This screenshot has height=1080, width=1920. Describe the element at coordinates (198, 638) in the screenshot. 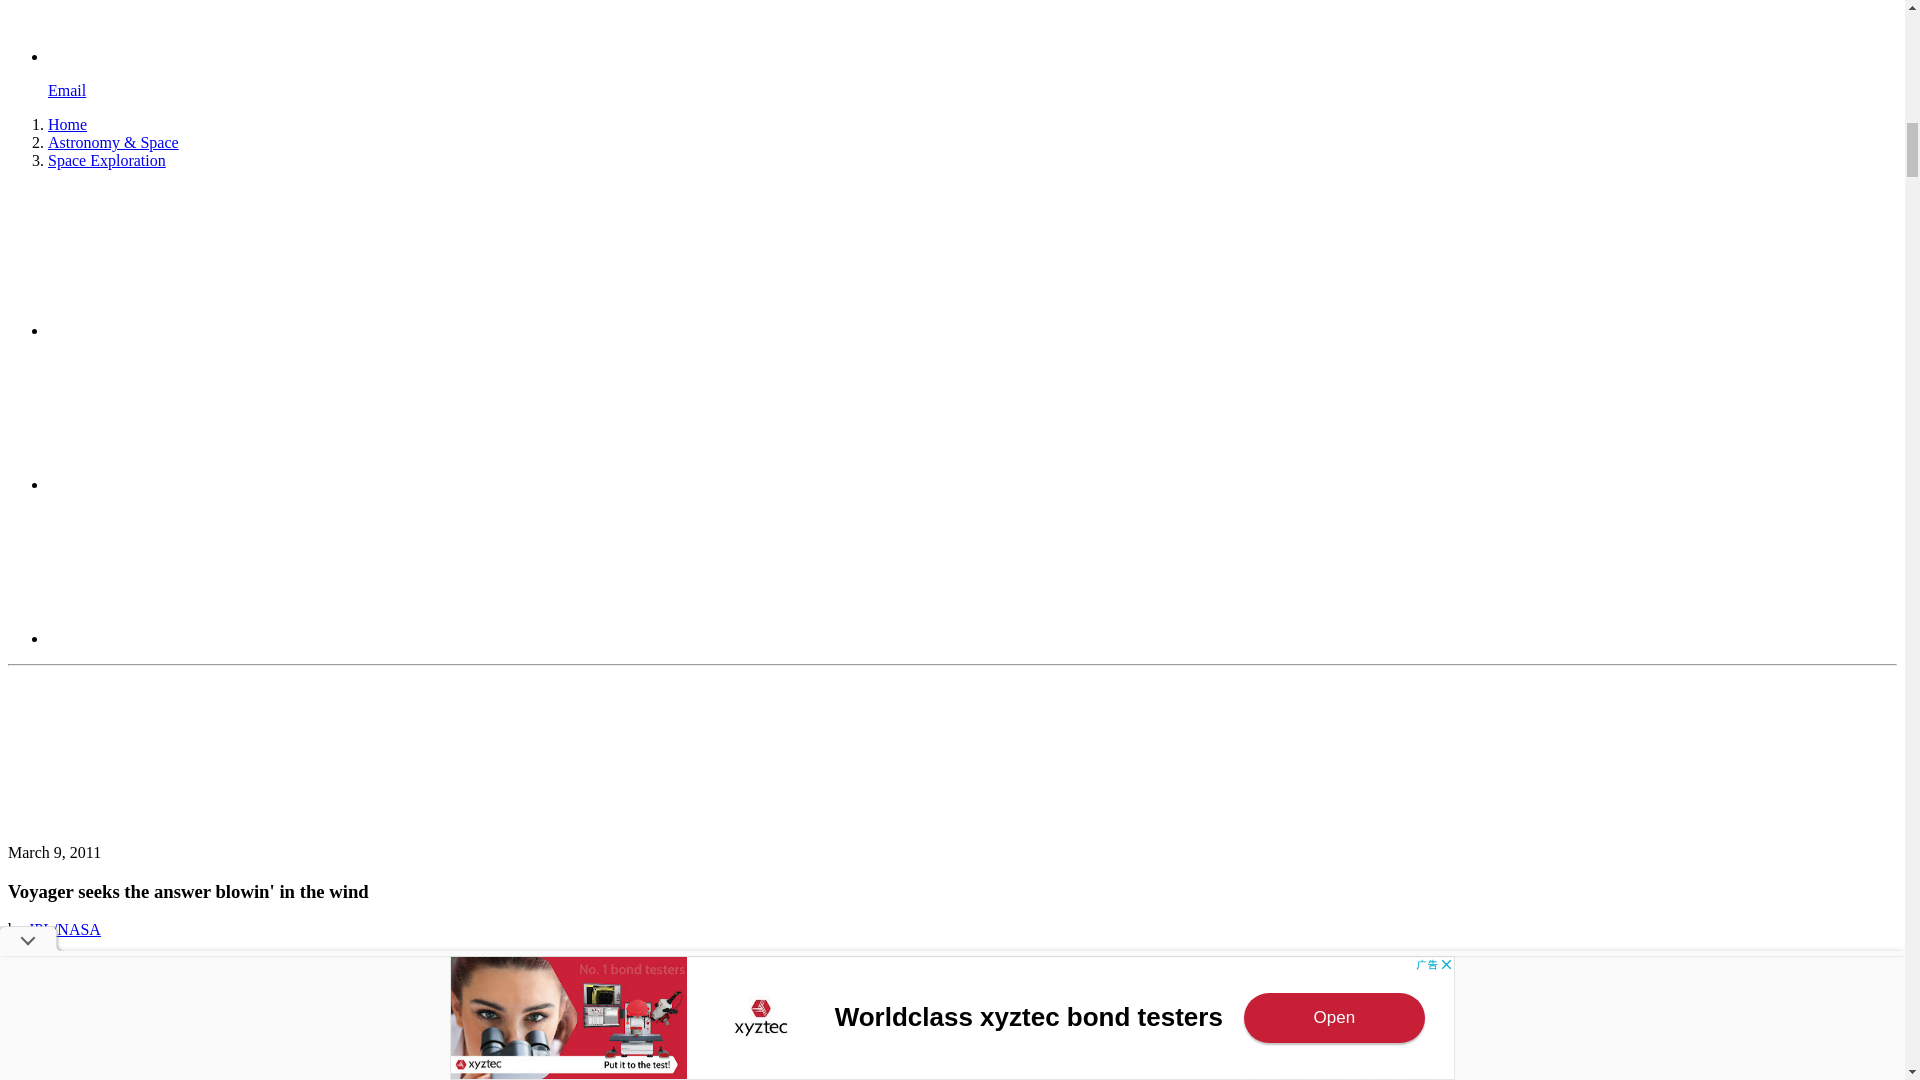

I see `Print` at that location.